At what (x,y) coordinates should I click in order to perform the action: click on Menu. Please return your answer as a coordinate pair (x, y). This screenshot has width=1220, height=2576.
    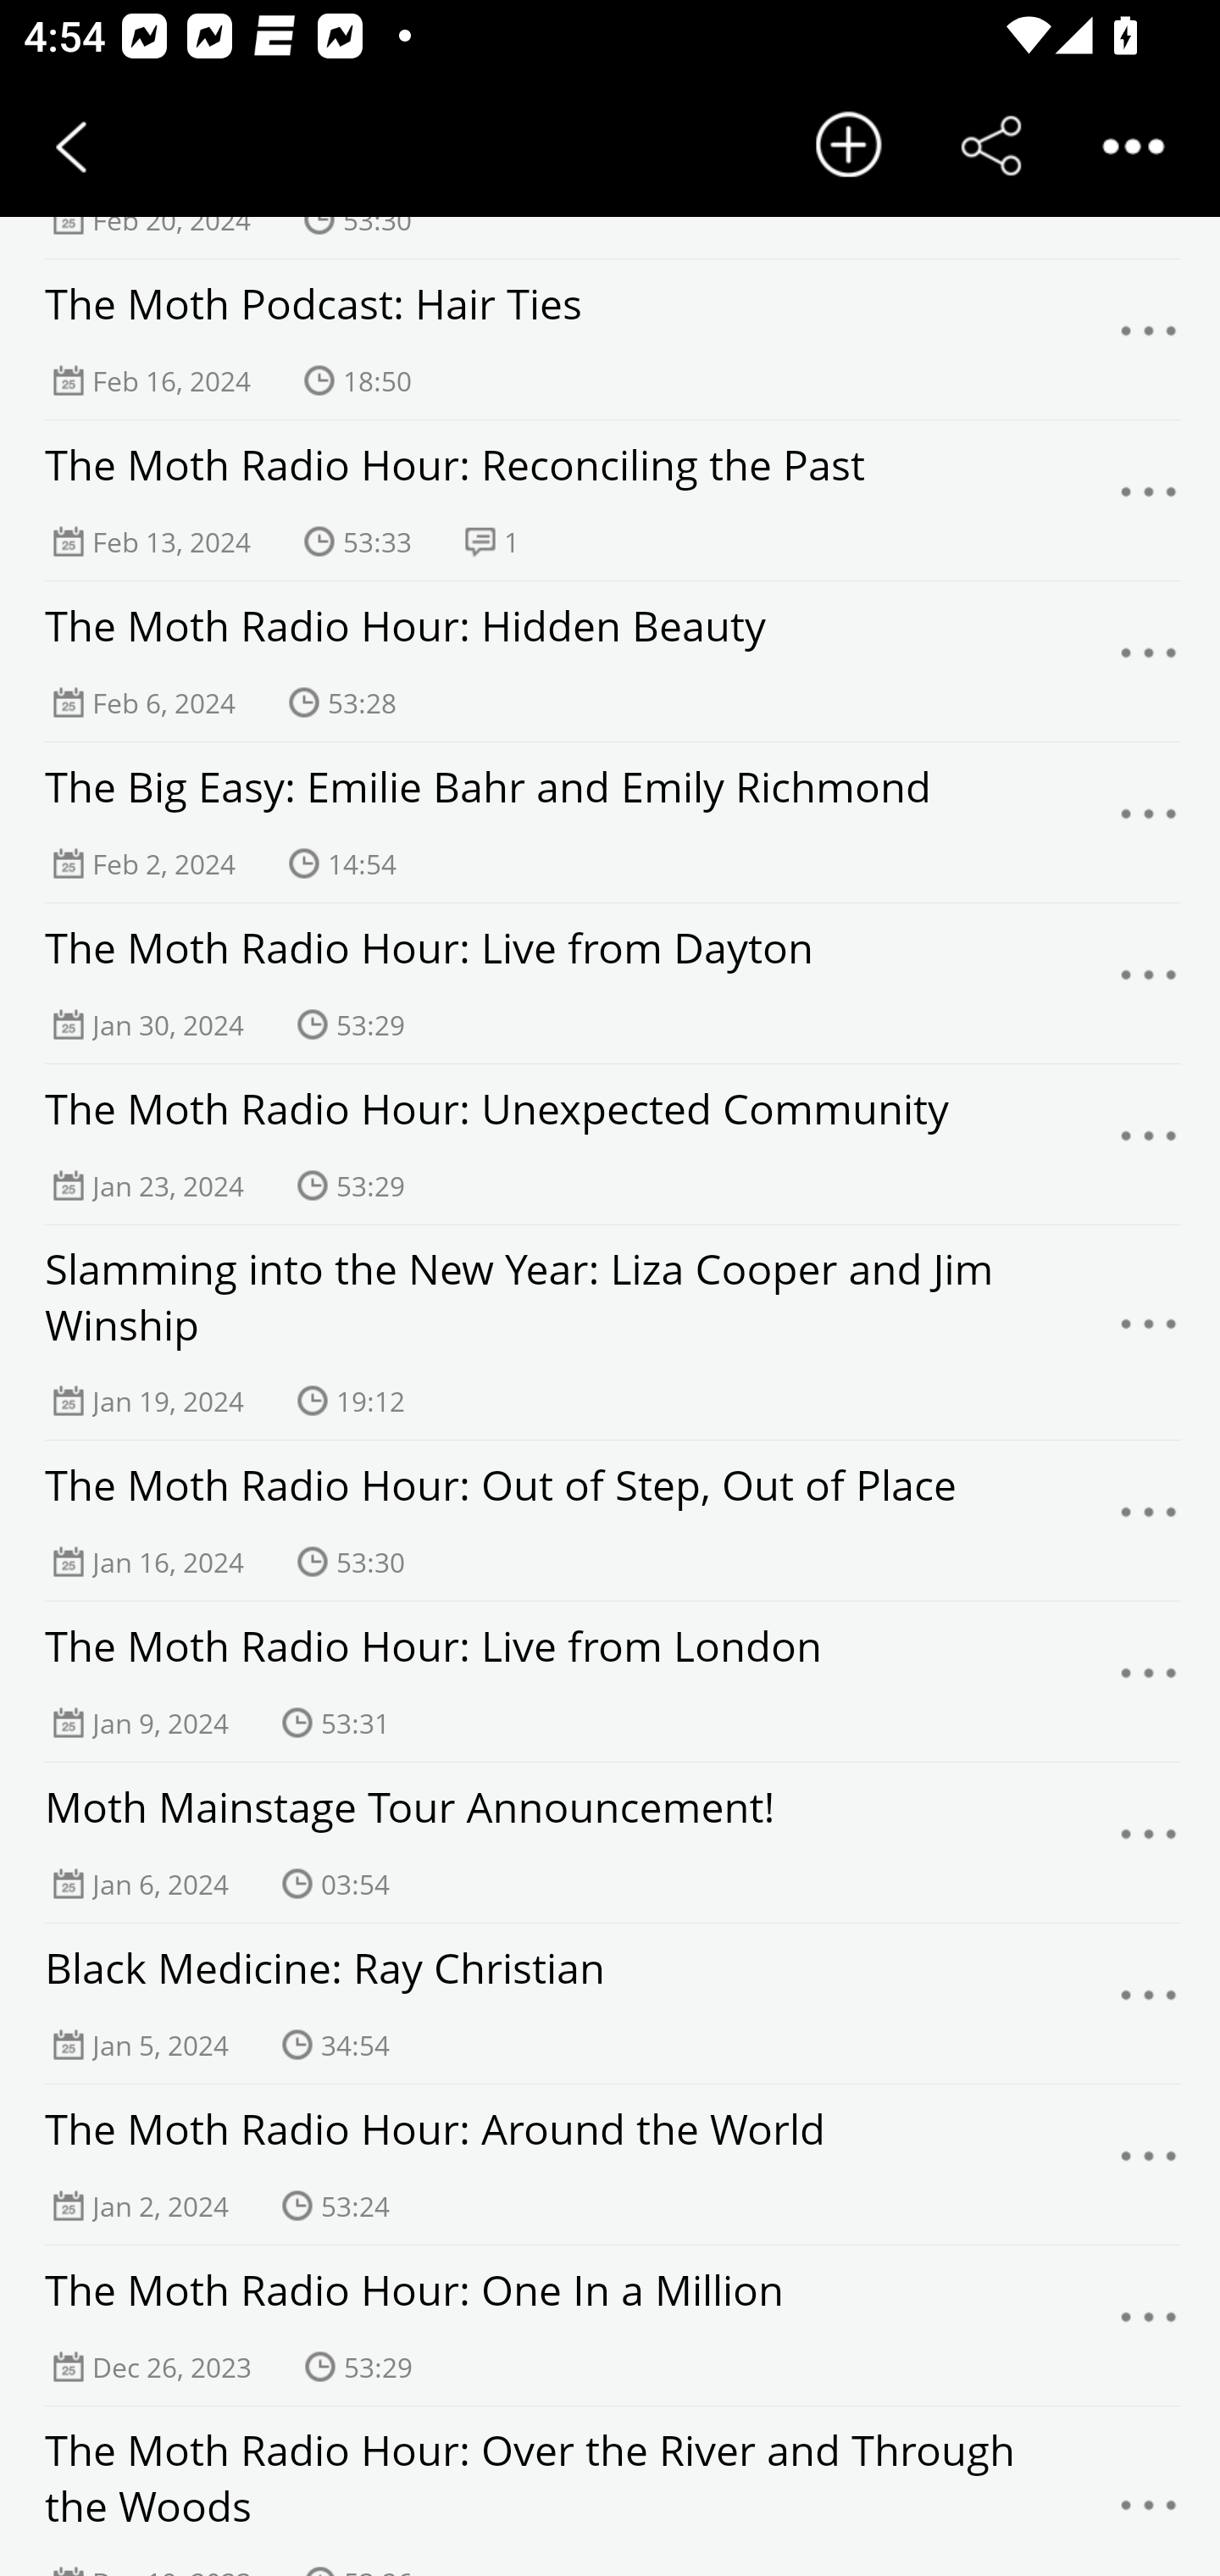
    Looking at the image, I should click on (1149, 1682).